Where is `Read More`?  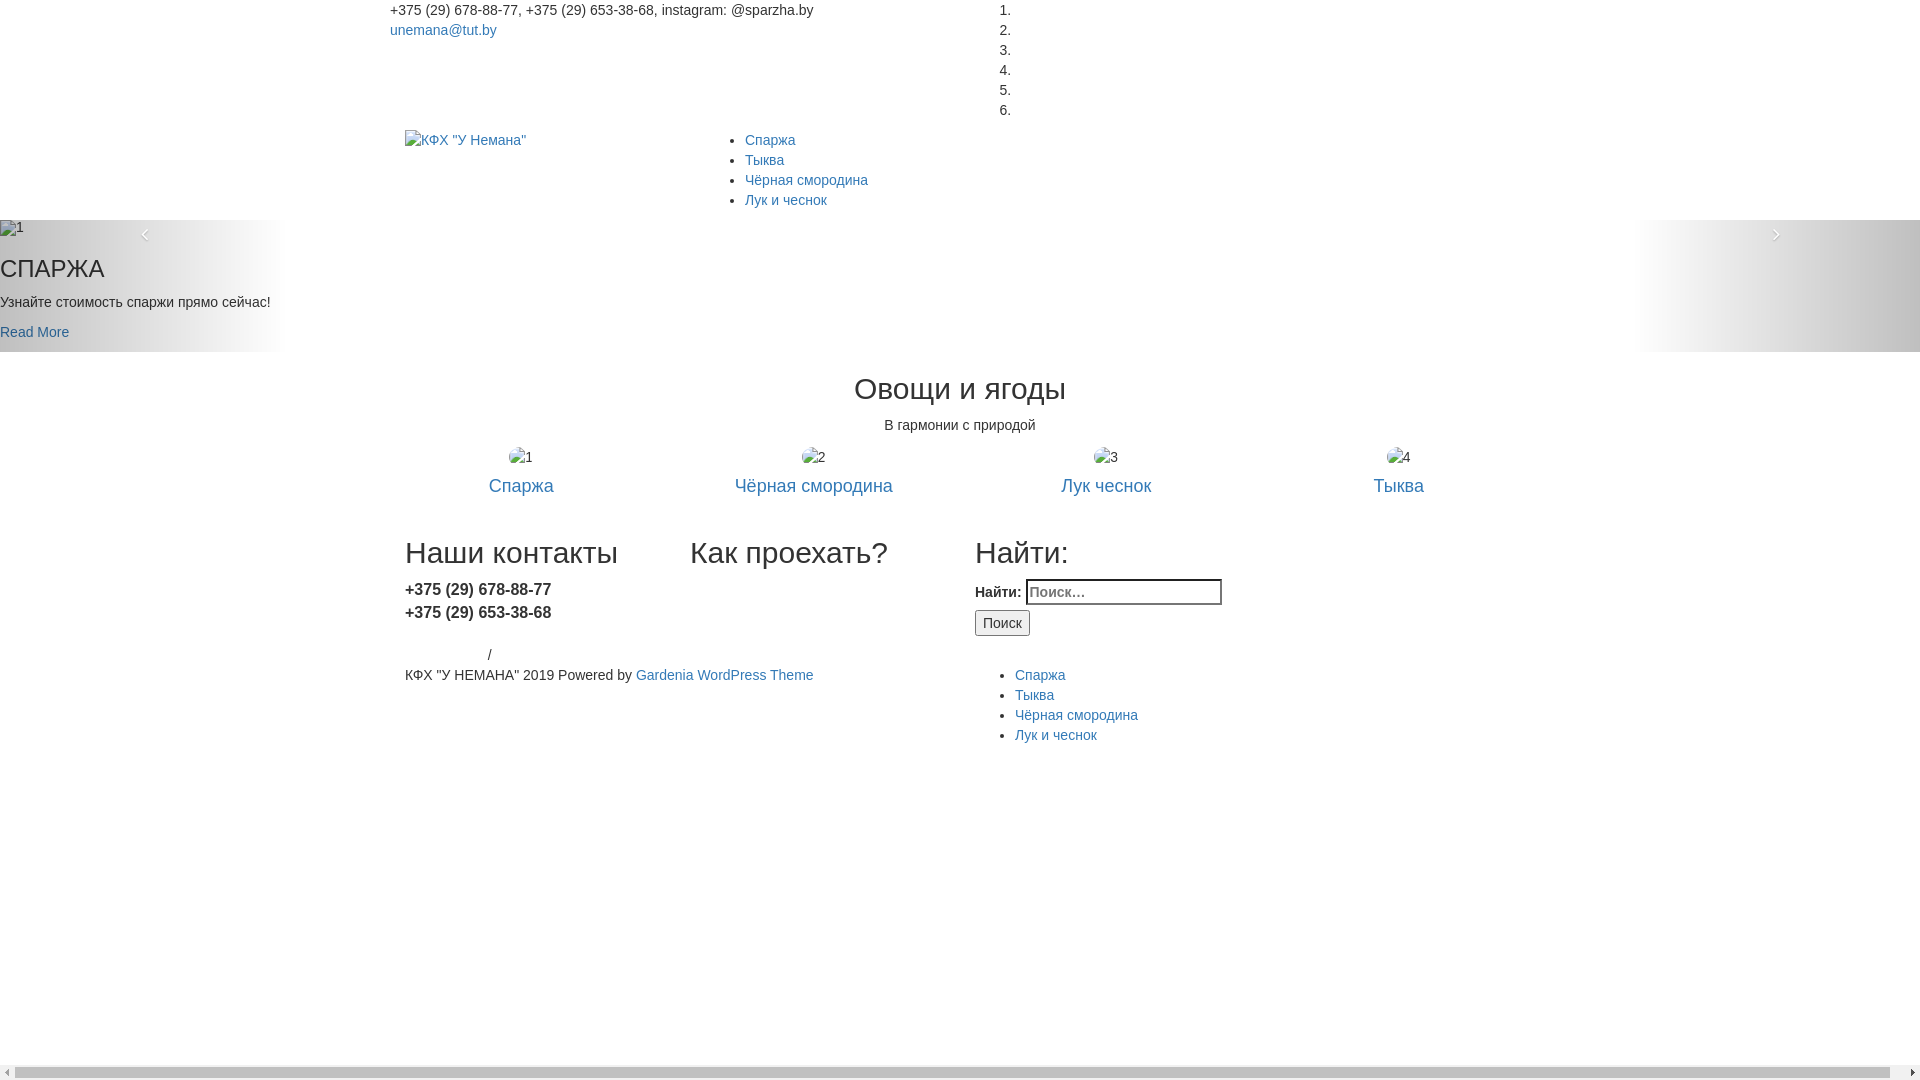
Read More is located at coordinates (34, 332).